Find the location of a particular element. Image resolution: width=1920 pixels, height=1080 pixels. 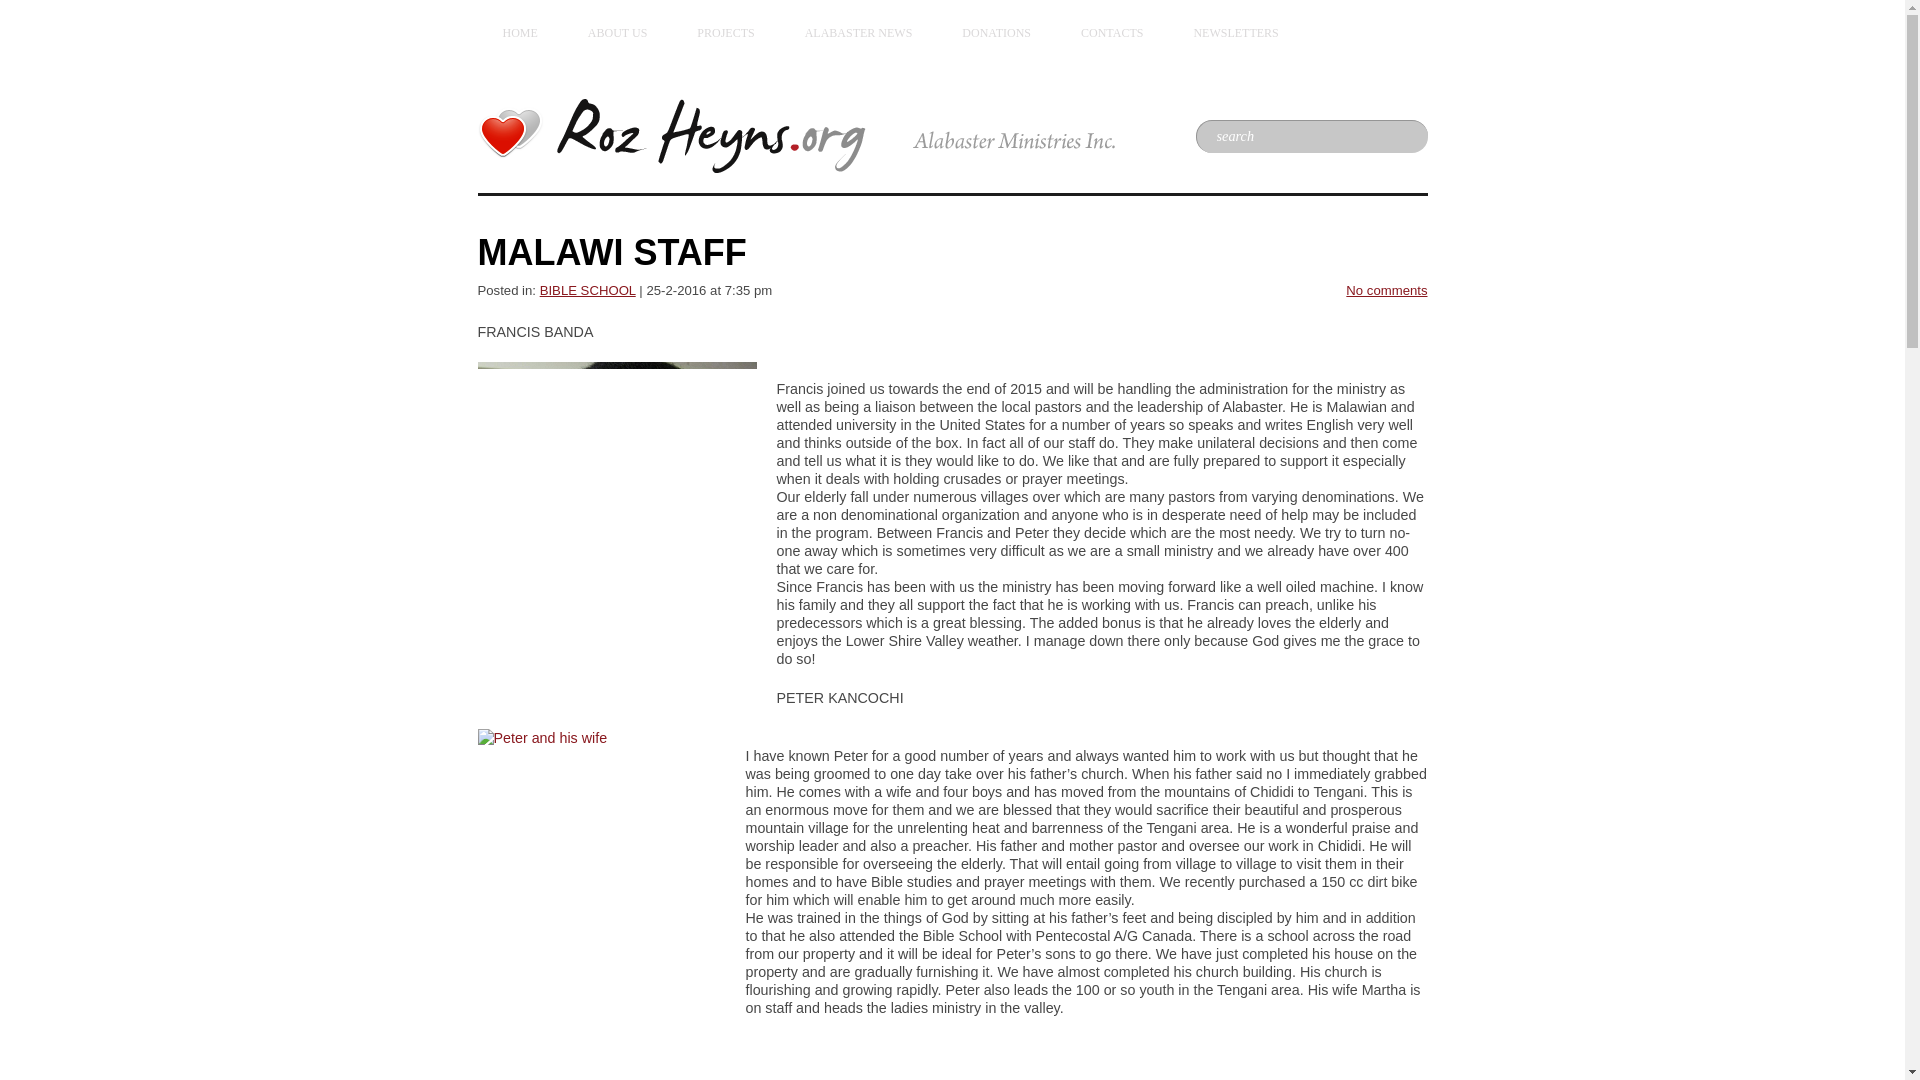

ALABASTER NEWS is located at coordinates (858, 33).